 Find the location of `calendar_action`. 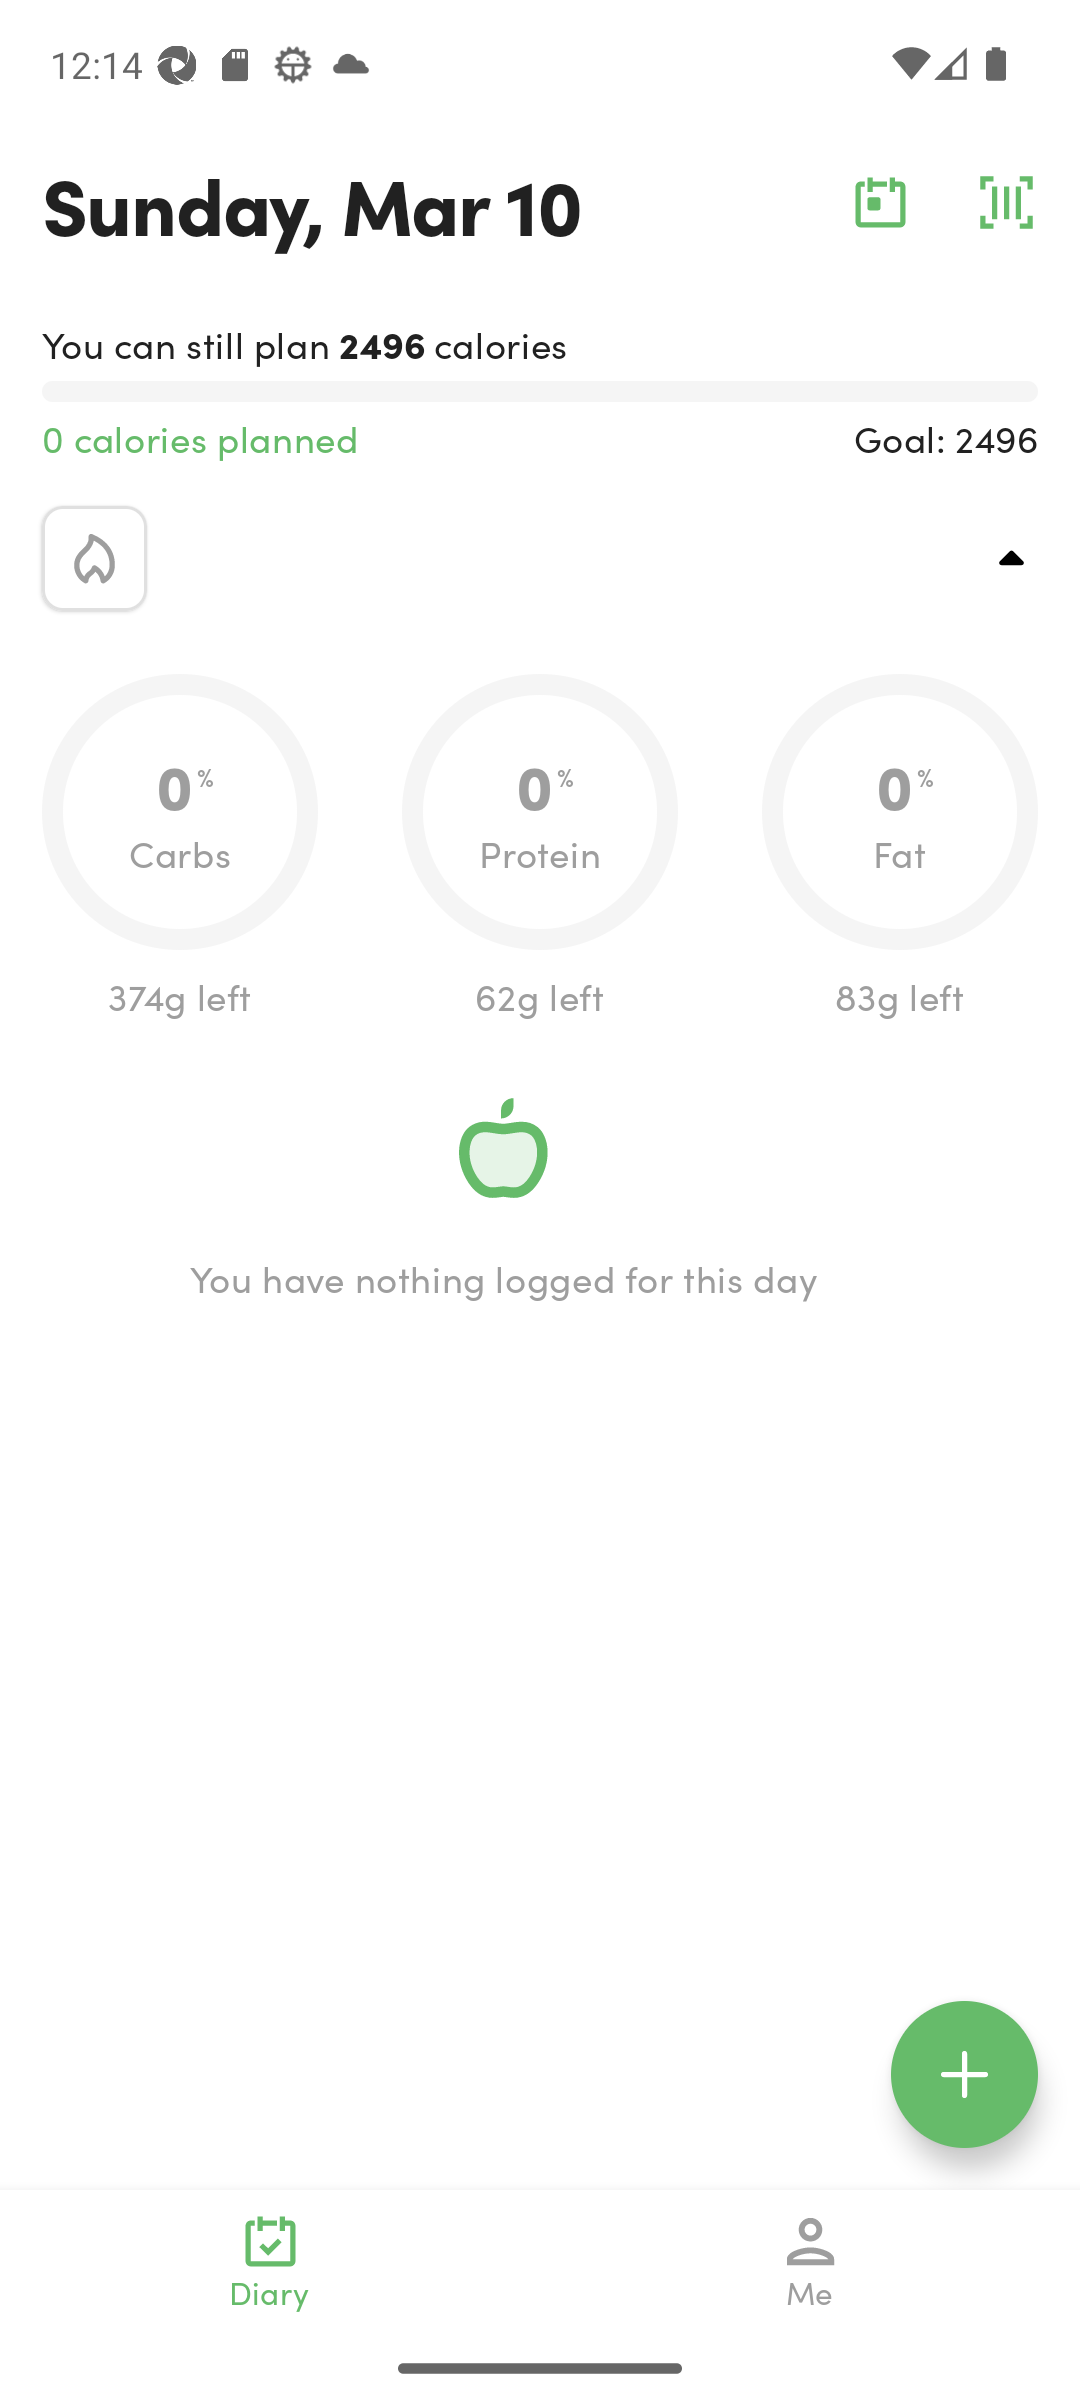

calendar_action is located at coordinates (880, 202).